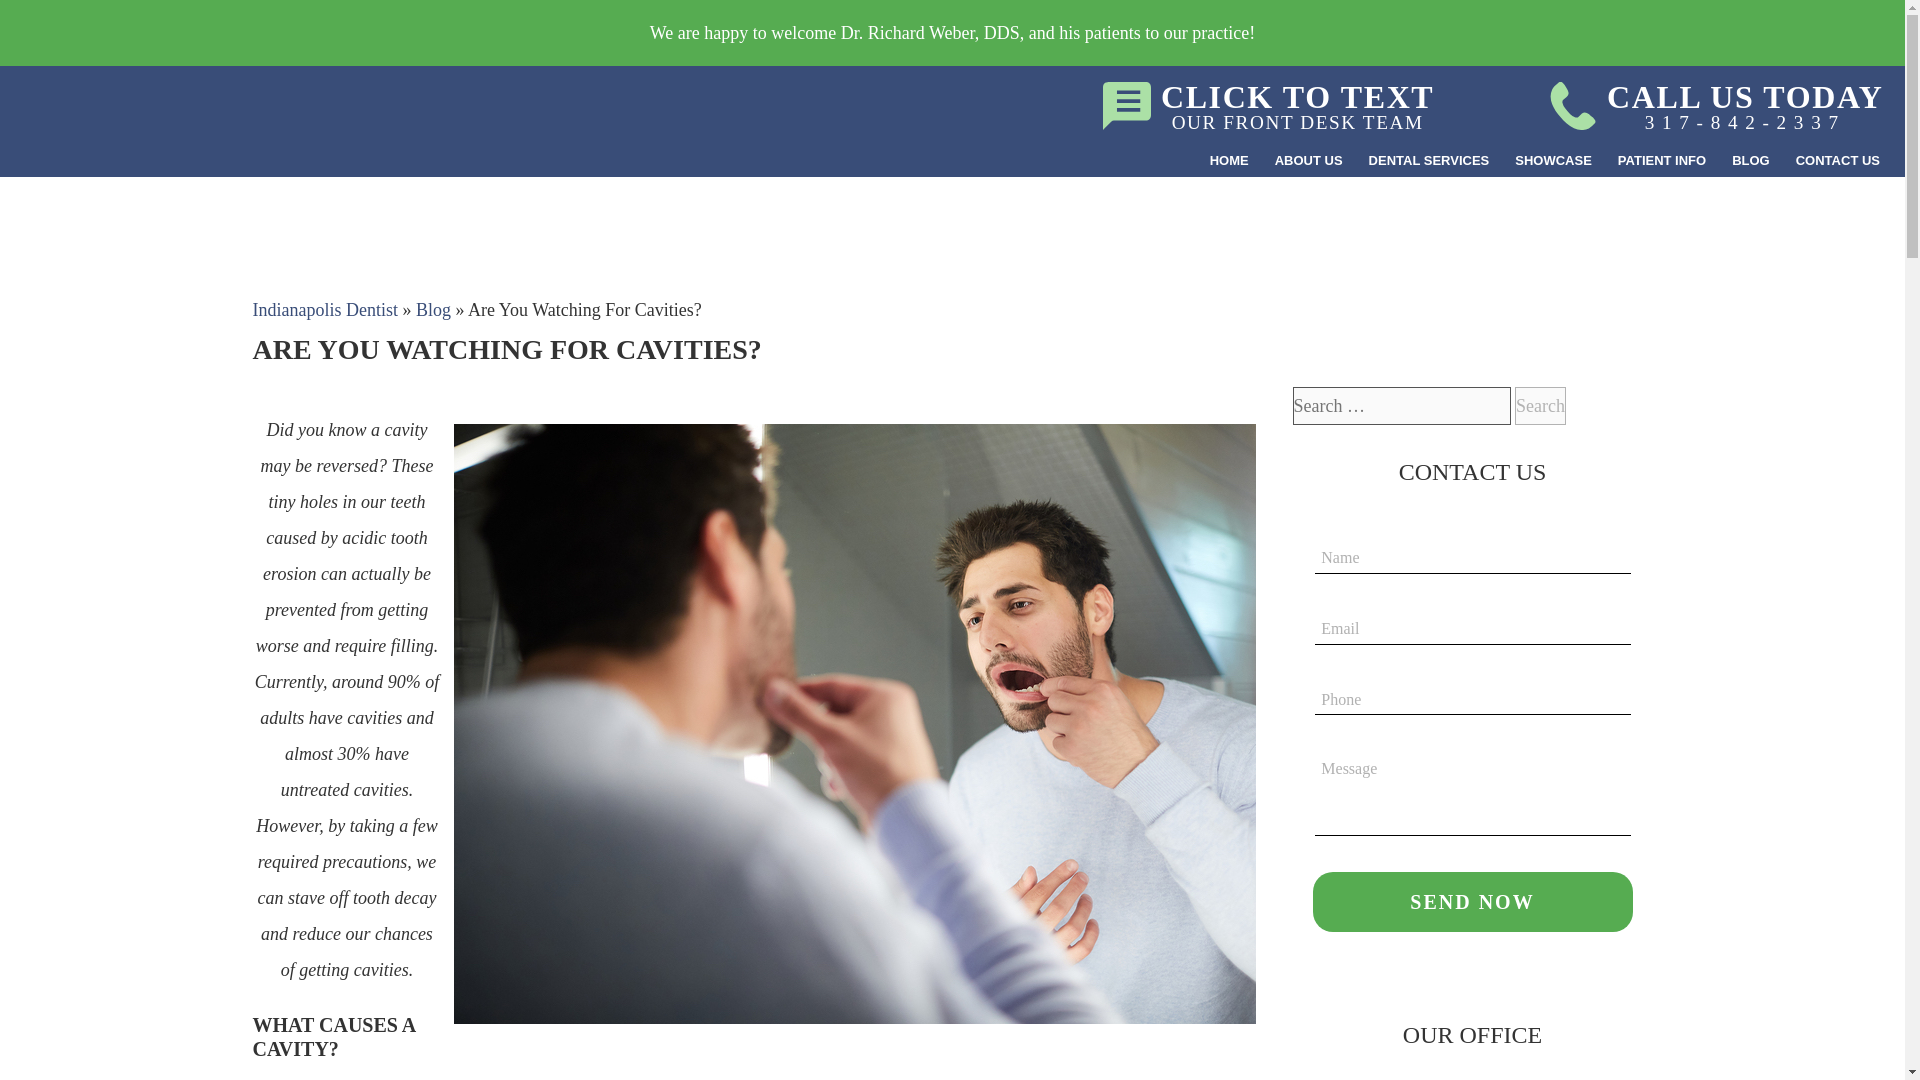 The image size is (1920, 1080). What do you see at coordinates (1429, 161) in the screenshot?
I see `DENTAL SERVICES` at bounding box center [1429, 161].